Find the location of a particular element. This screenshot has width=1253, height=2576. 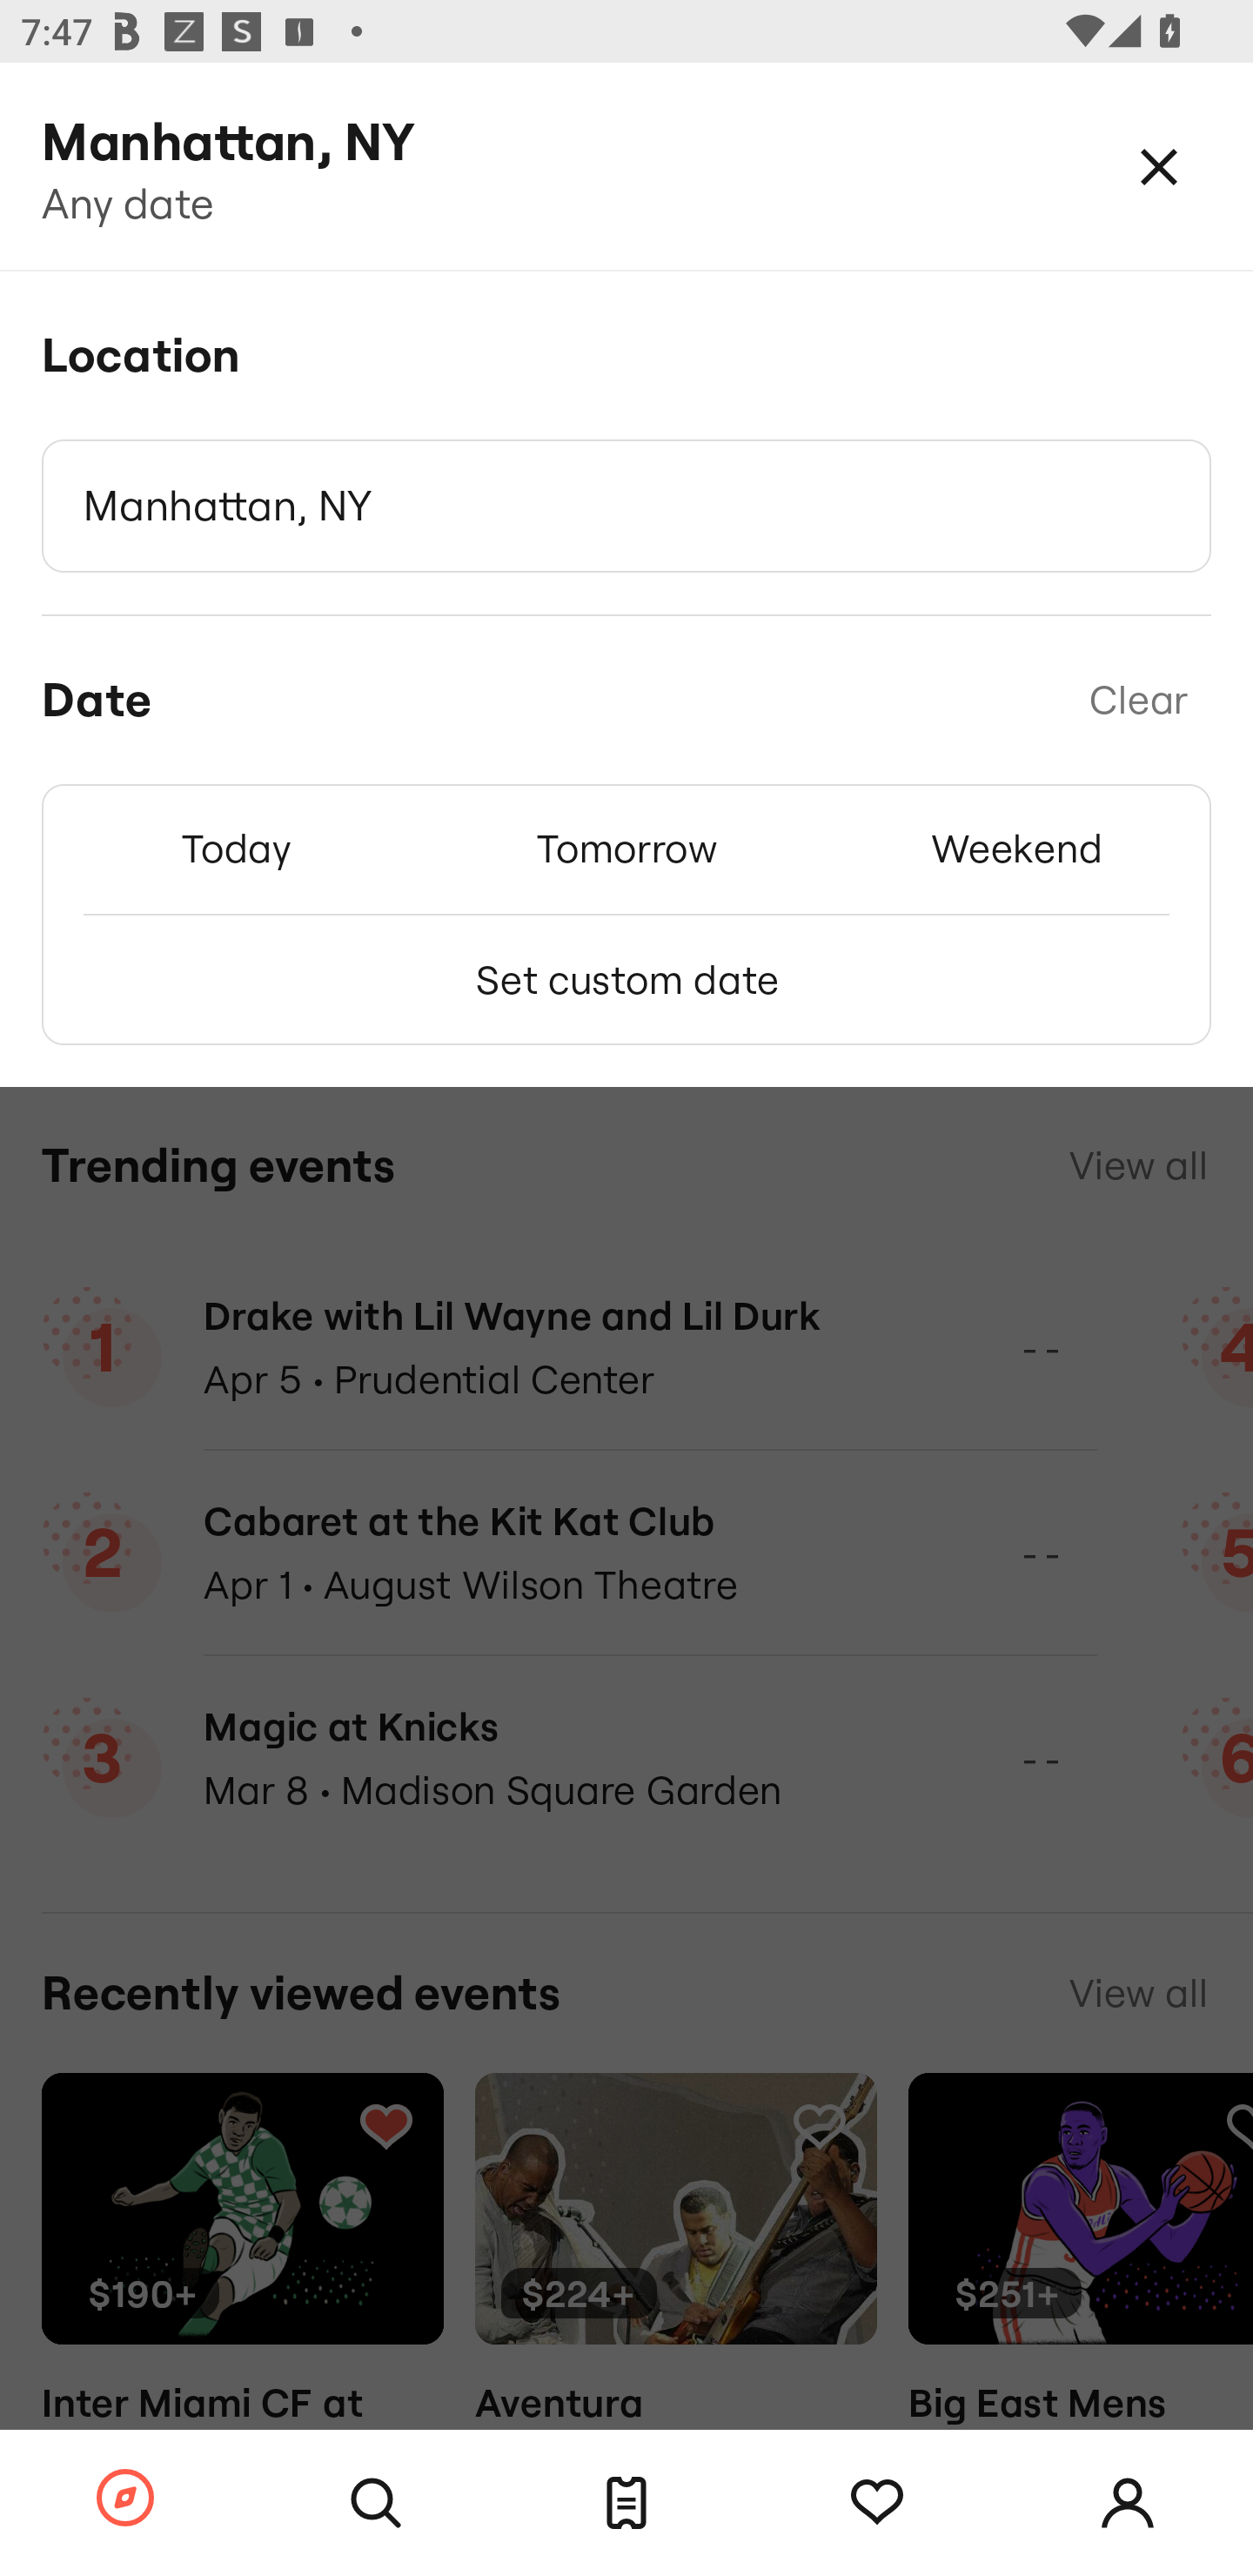

Clear is located at coordinates (1138, 701).